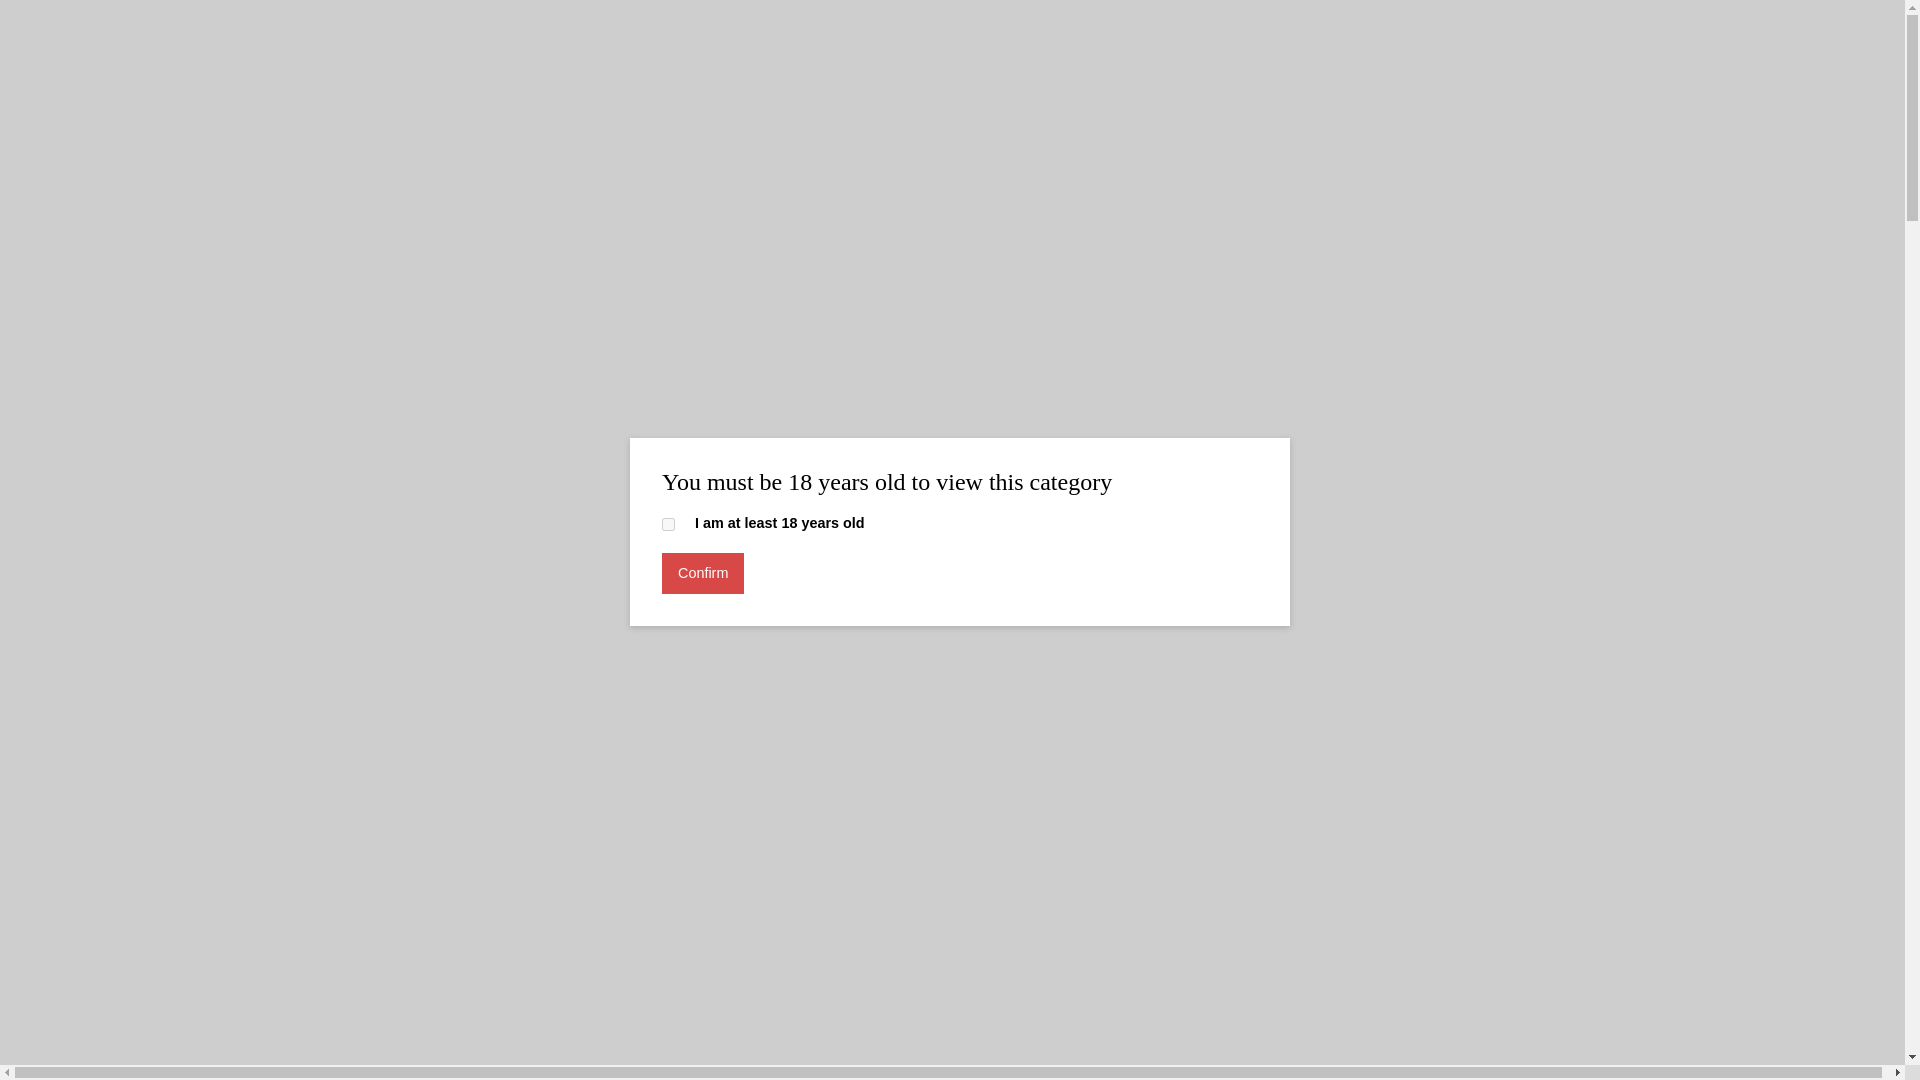 This screenshot has width=1920, height=1080. Describe the element at coordinates (388, 184) in the screenshot. I see `instagram` at that location.